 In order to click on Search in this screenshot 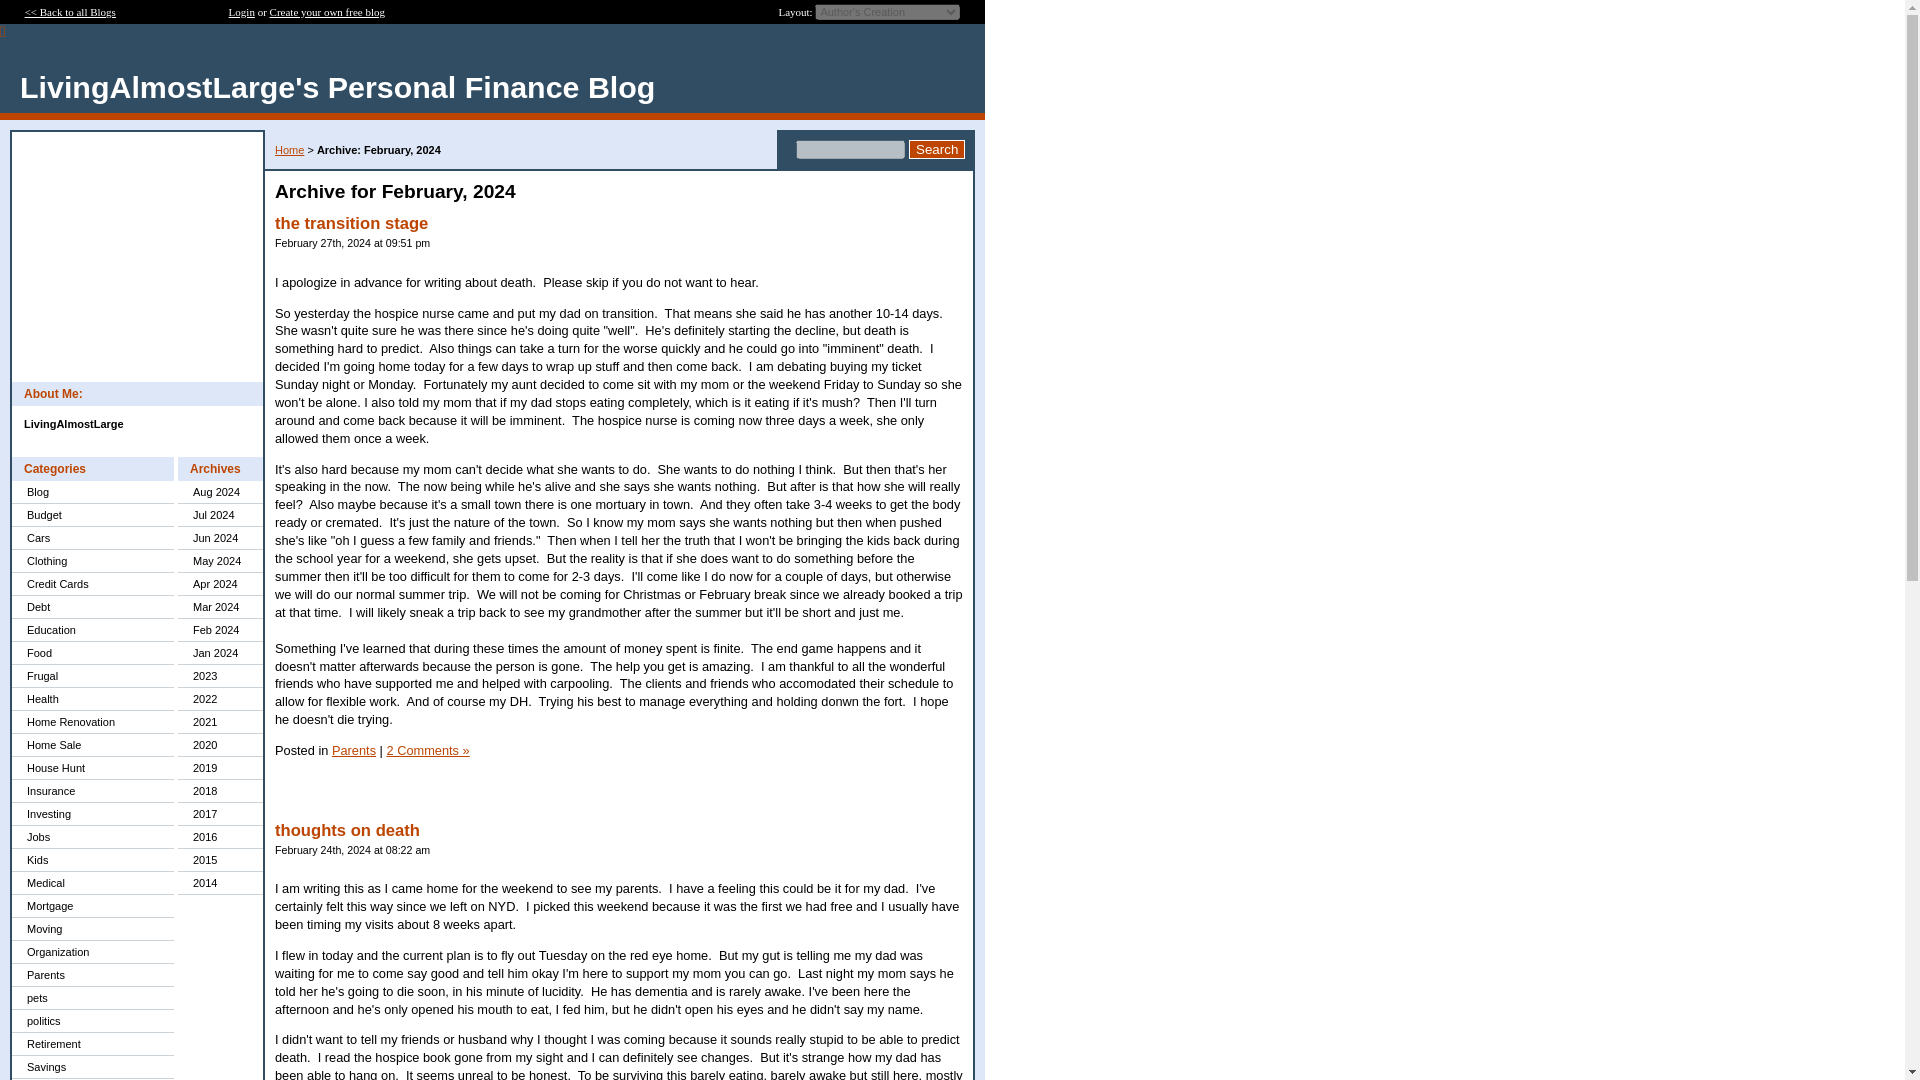, I will do `click(936, 149)`.